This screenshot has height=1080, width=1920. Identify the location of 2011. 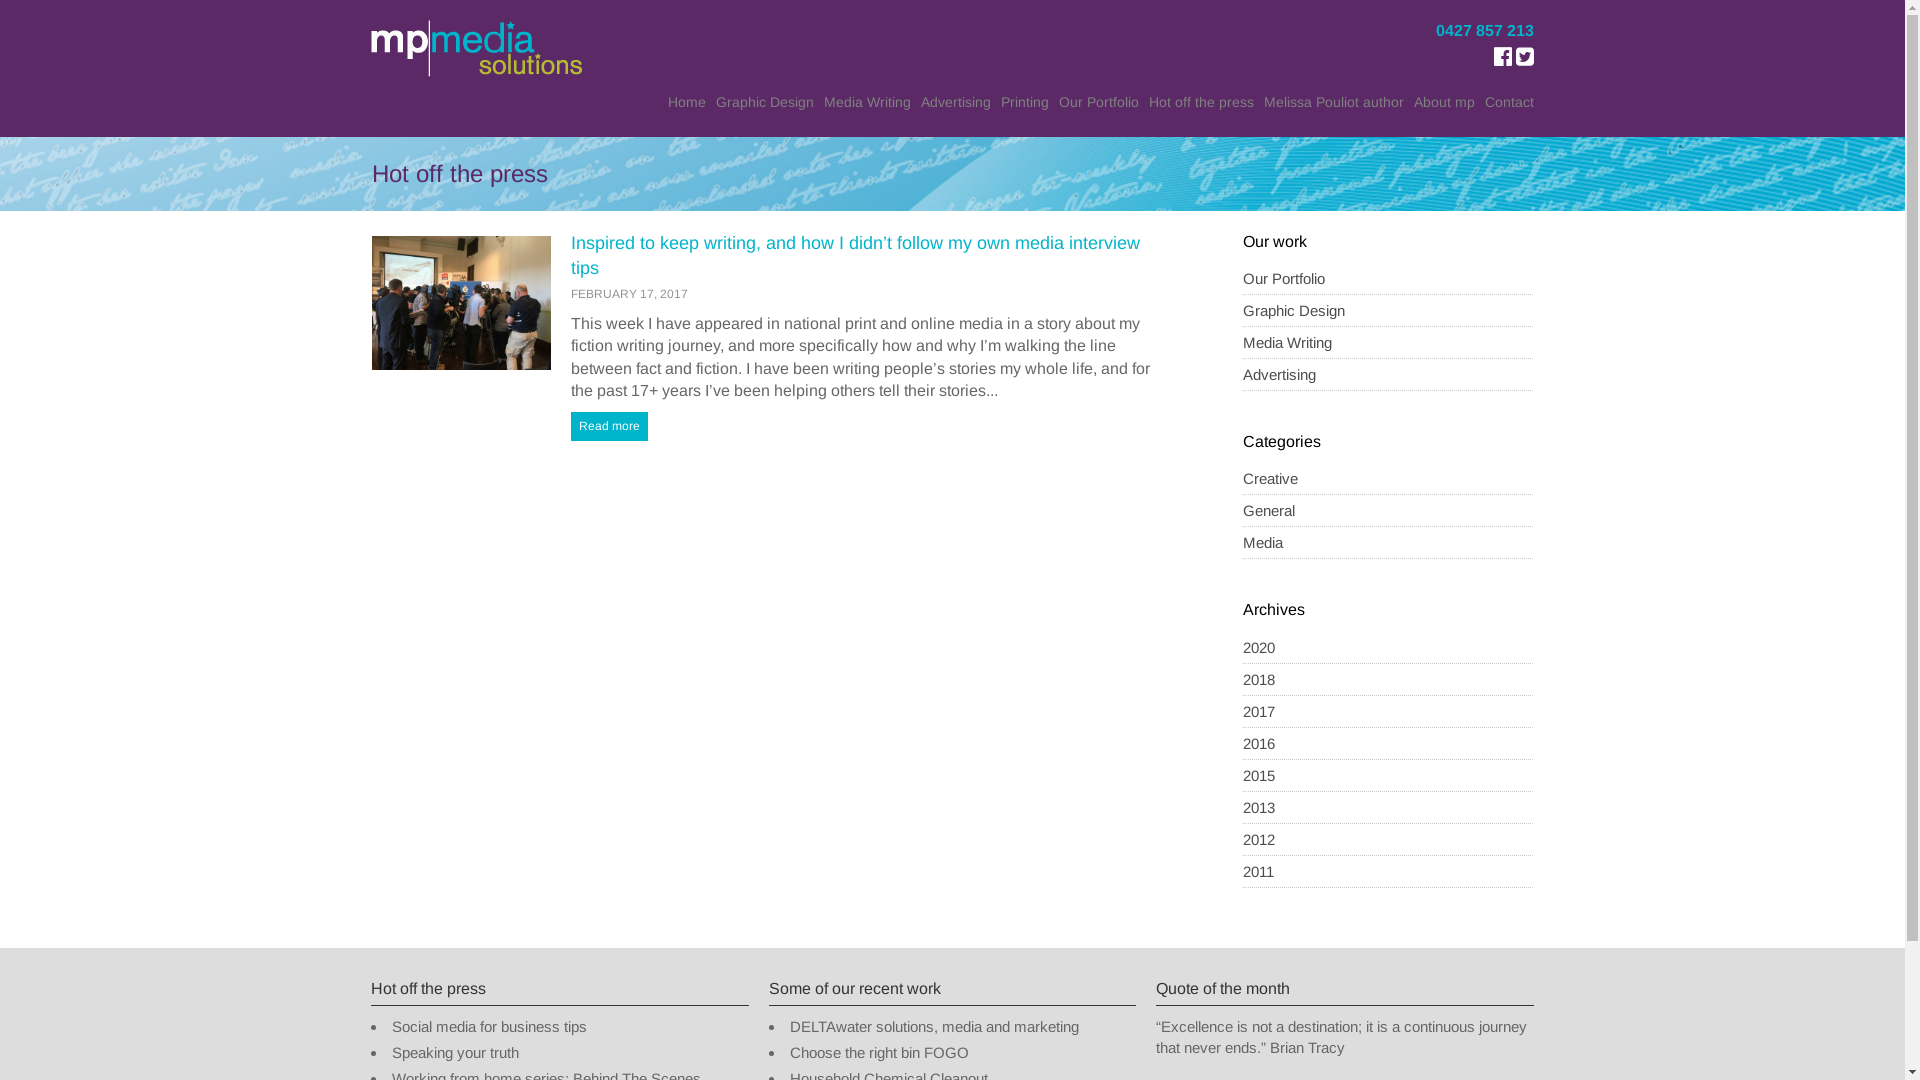
(1258, 872).